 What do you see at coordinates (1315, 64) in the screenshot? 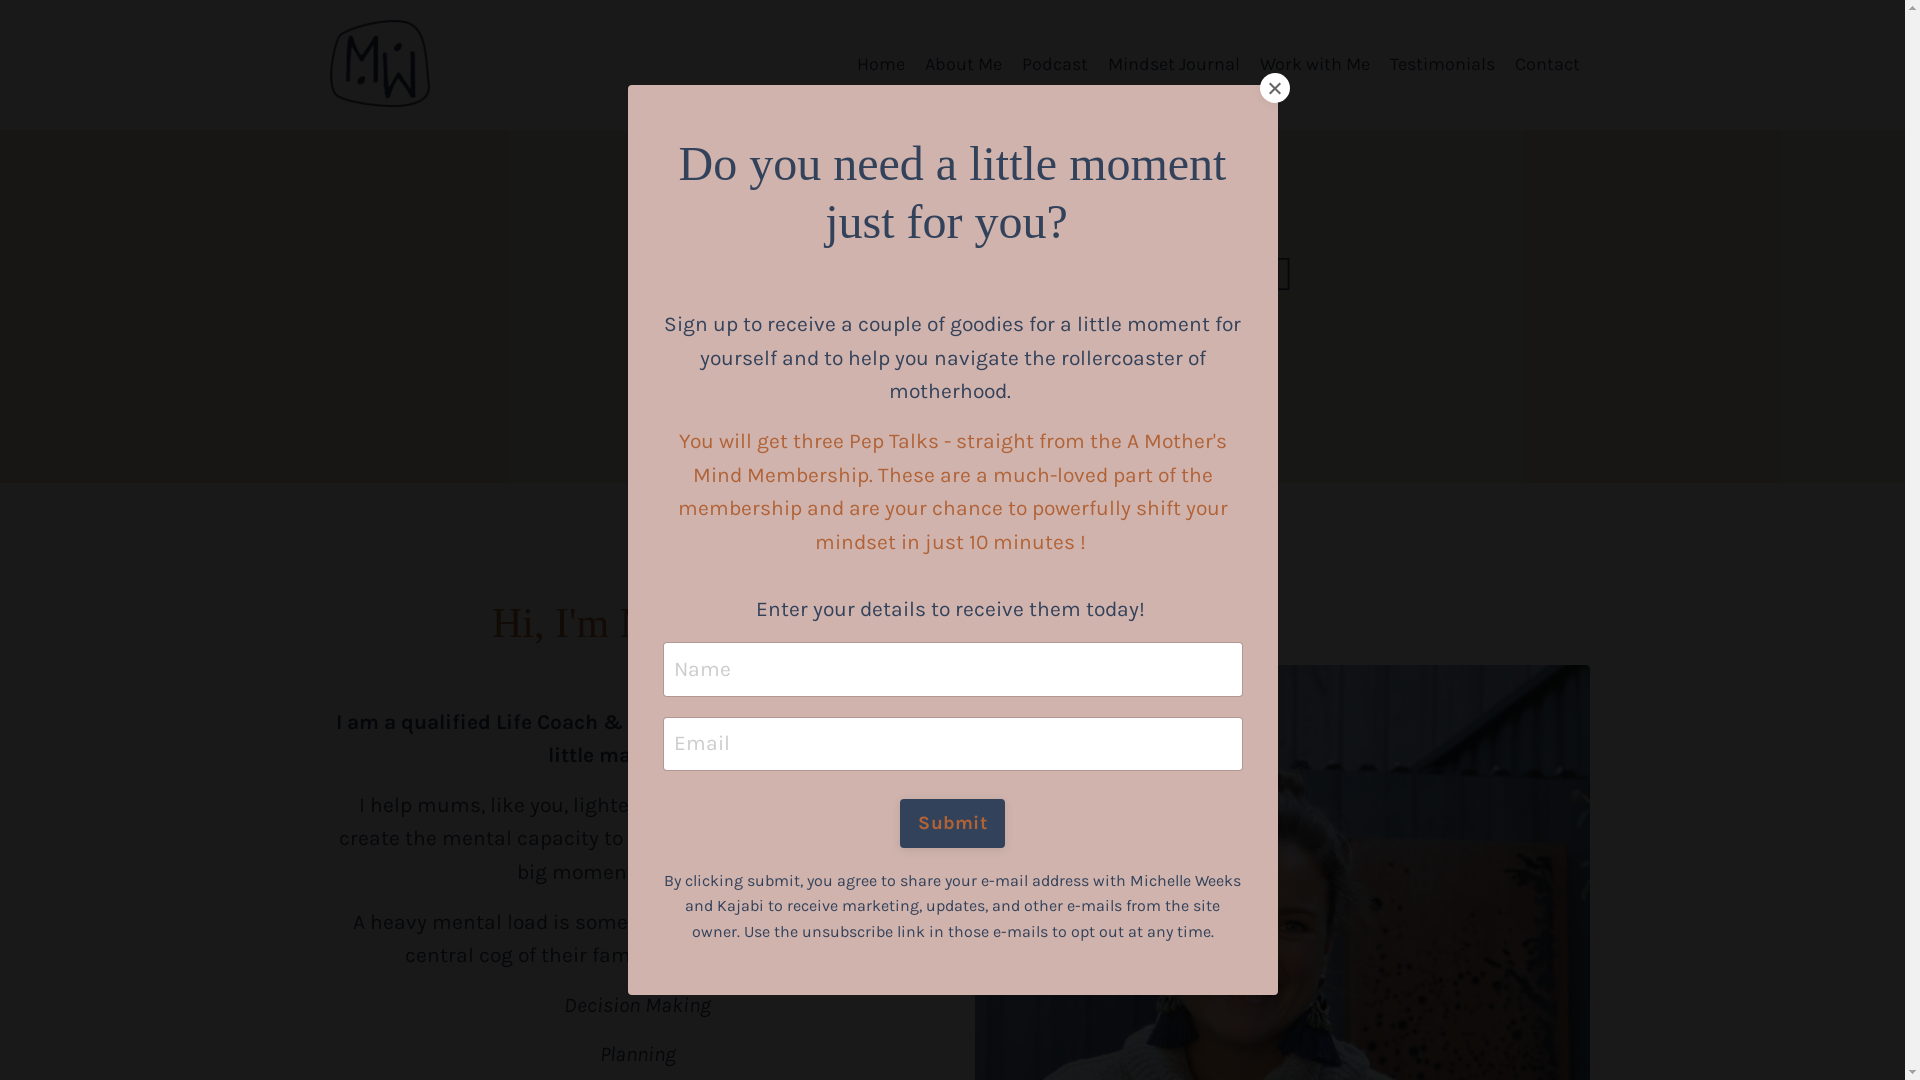
I see `Work with Me` at bounding box center [1315, 64].